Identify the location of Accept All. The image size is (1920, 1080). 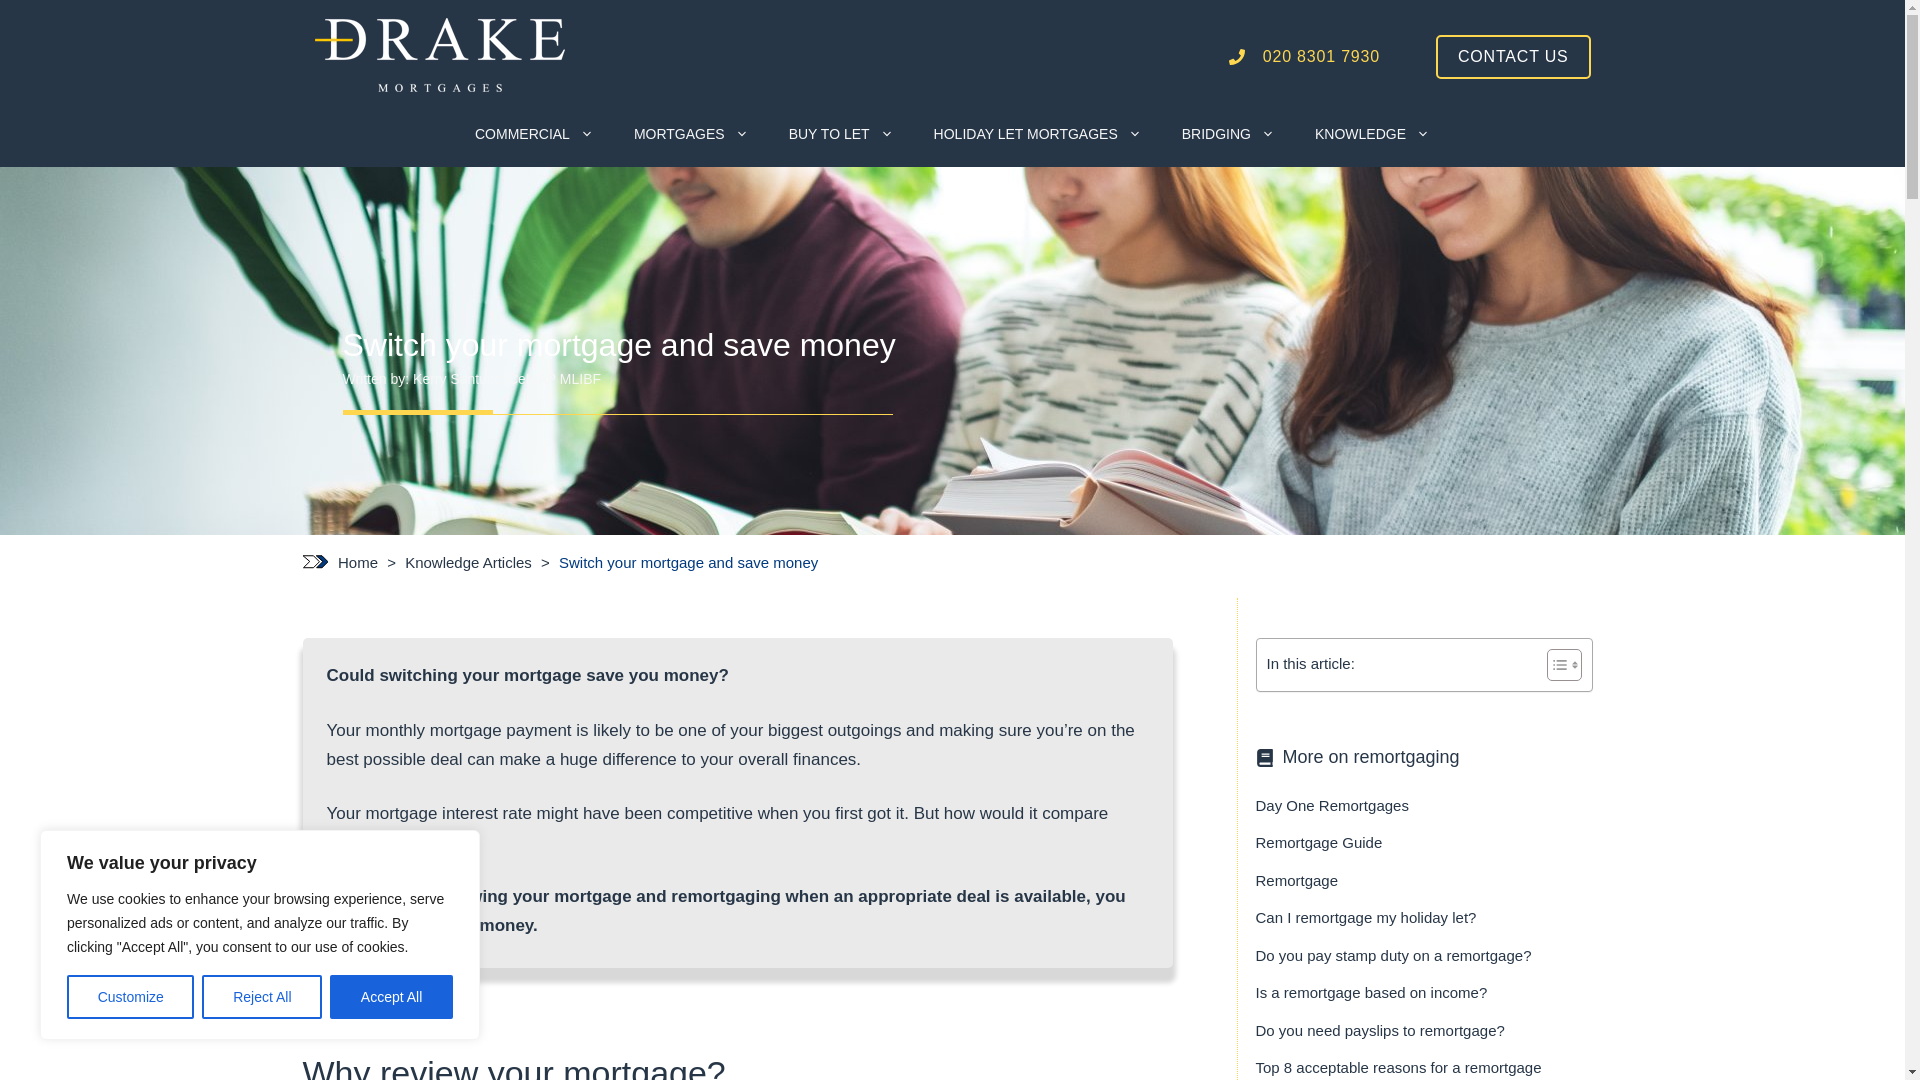
(392, 997).